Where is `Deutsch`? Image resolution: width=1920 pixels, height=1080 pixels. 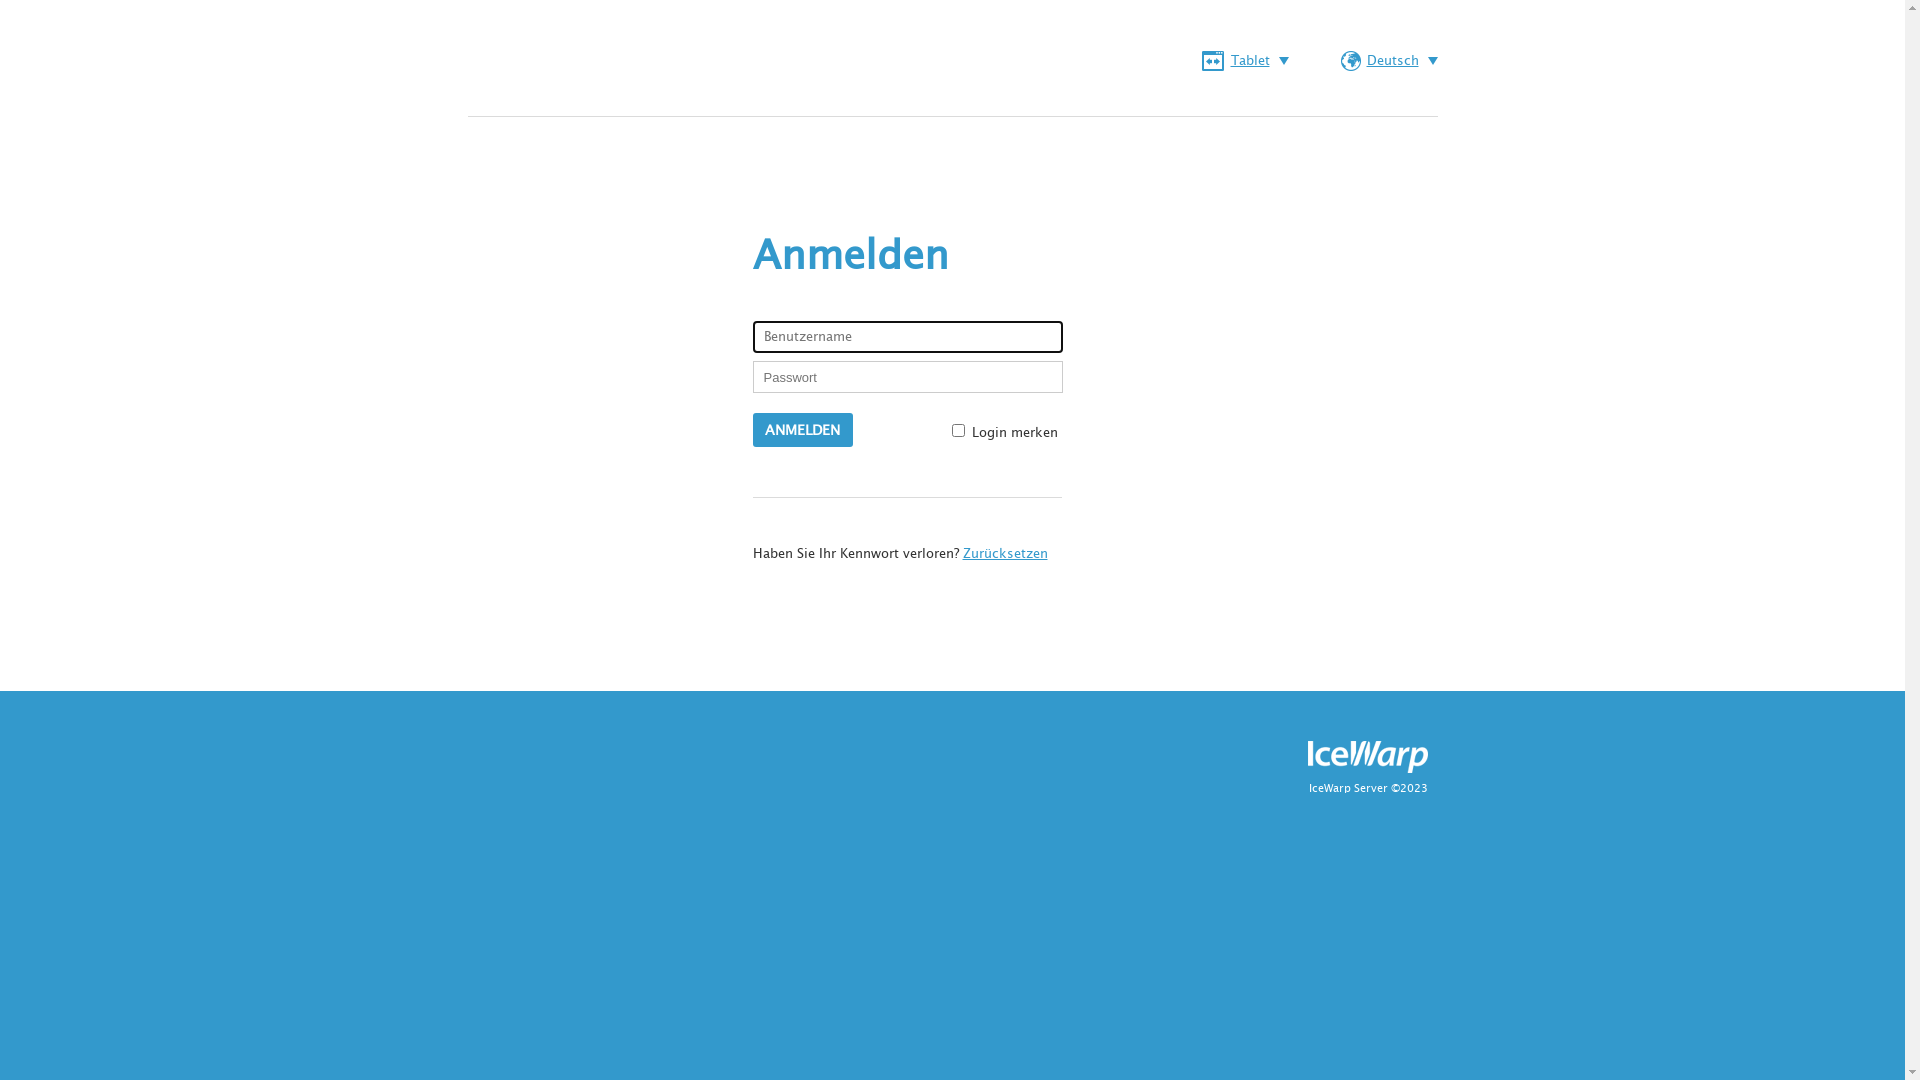 Deutsch is located at coordinates (1388, 61).